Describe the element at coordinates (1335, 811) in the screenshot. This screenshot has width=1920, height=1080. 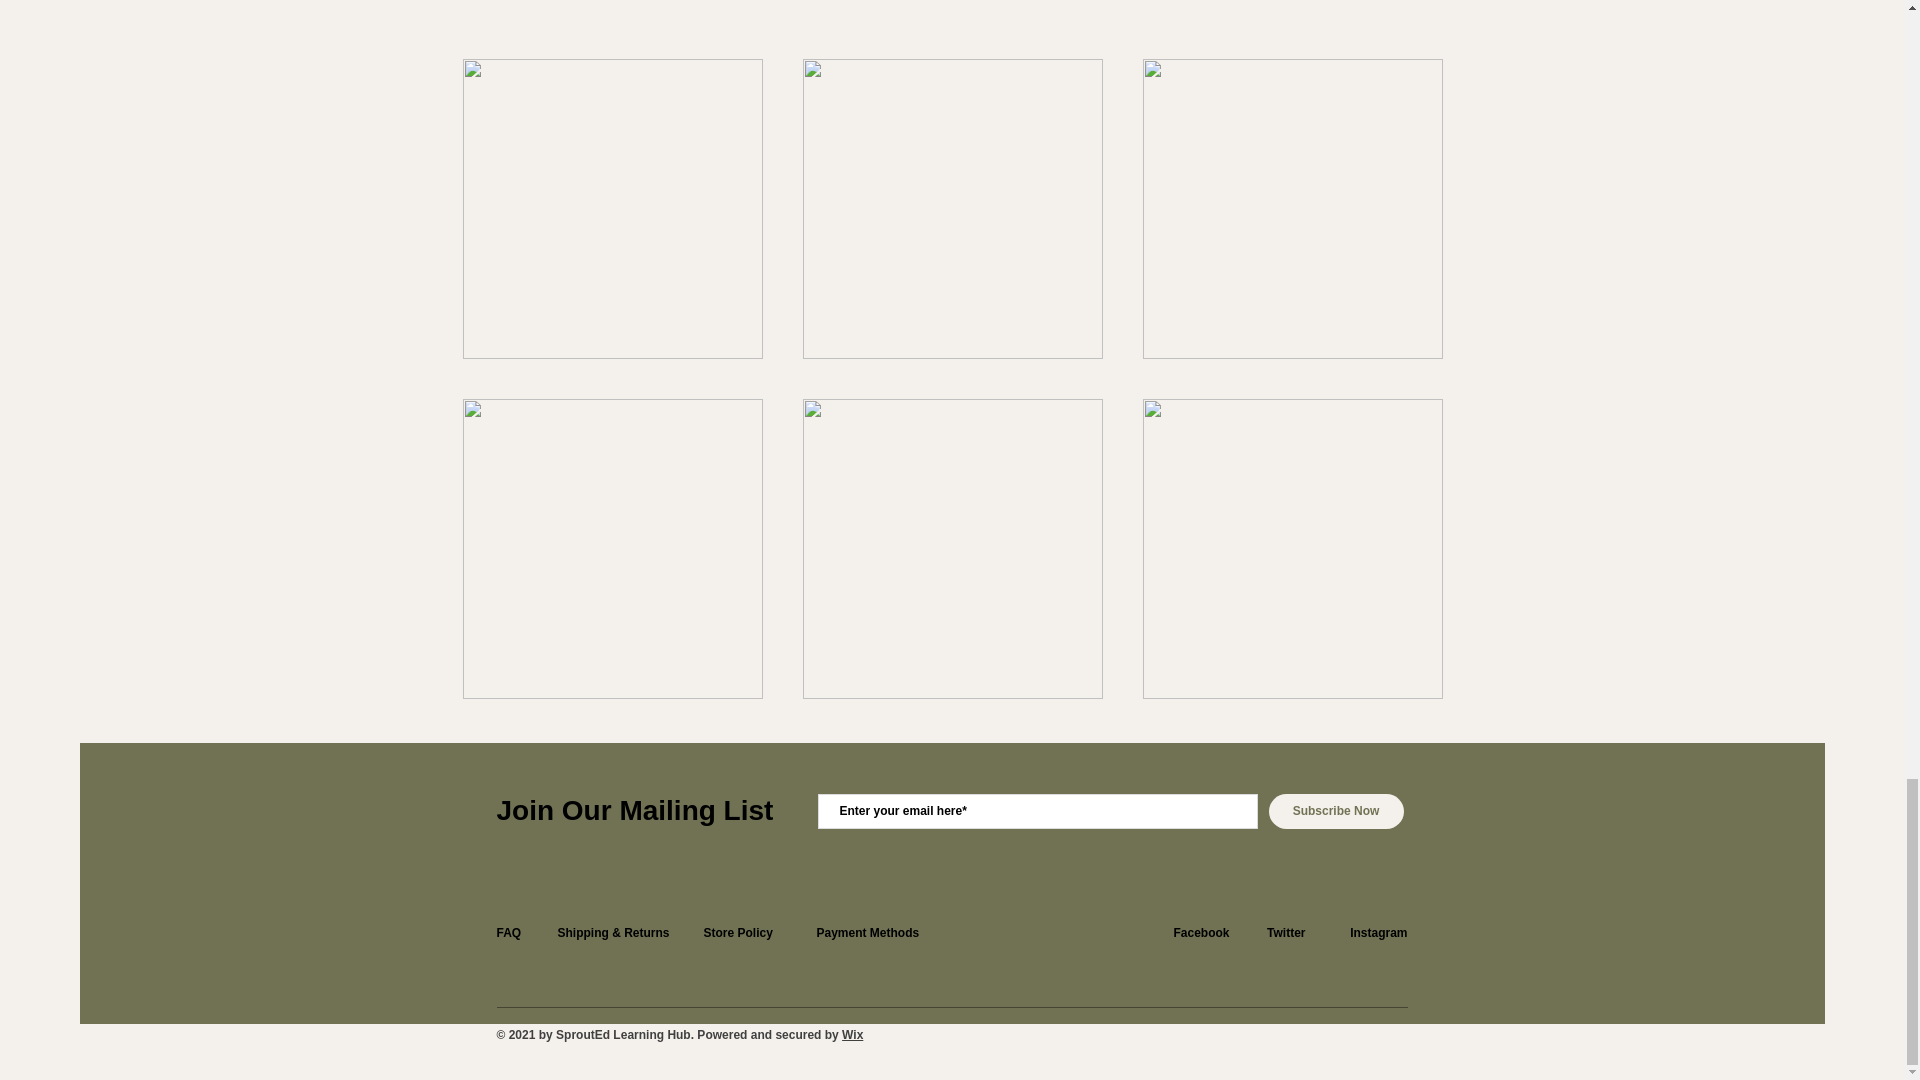
I see `Subscribe Now` at that location.